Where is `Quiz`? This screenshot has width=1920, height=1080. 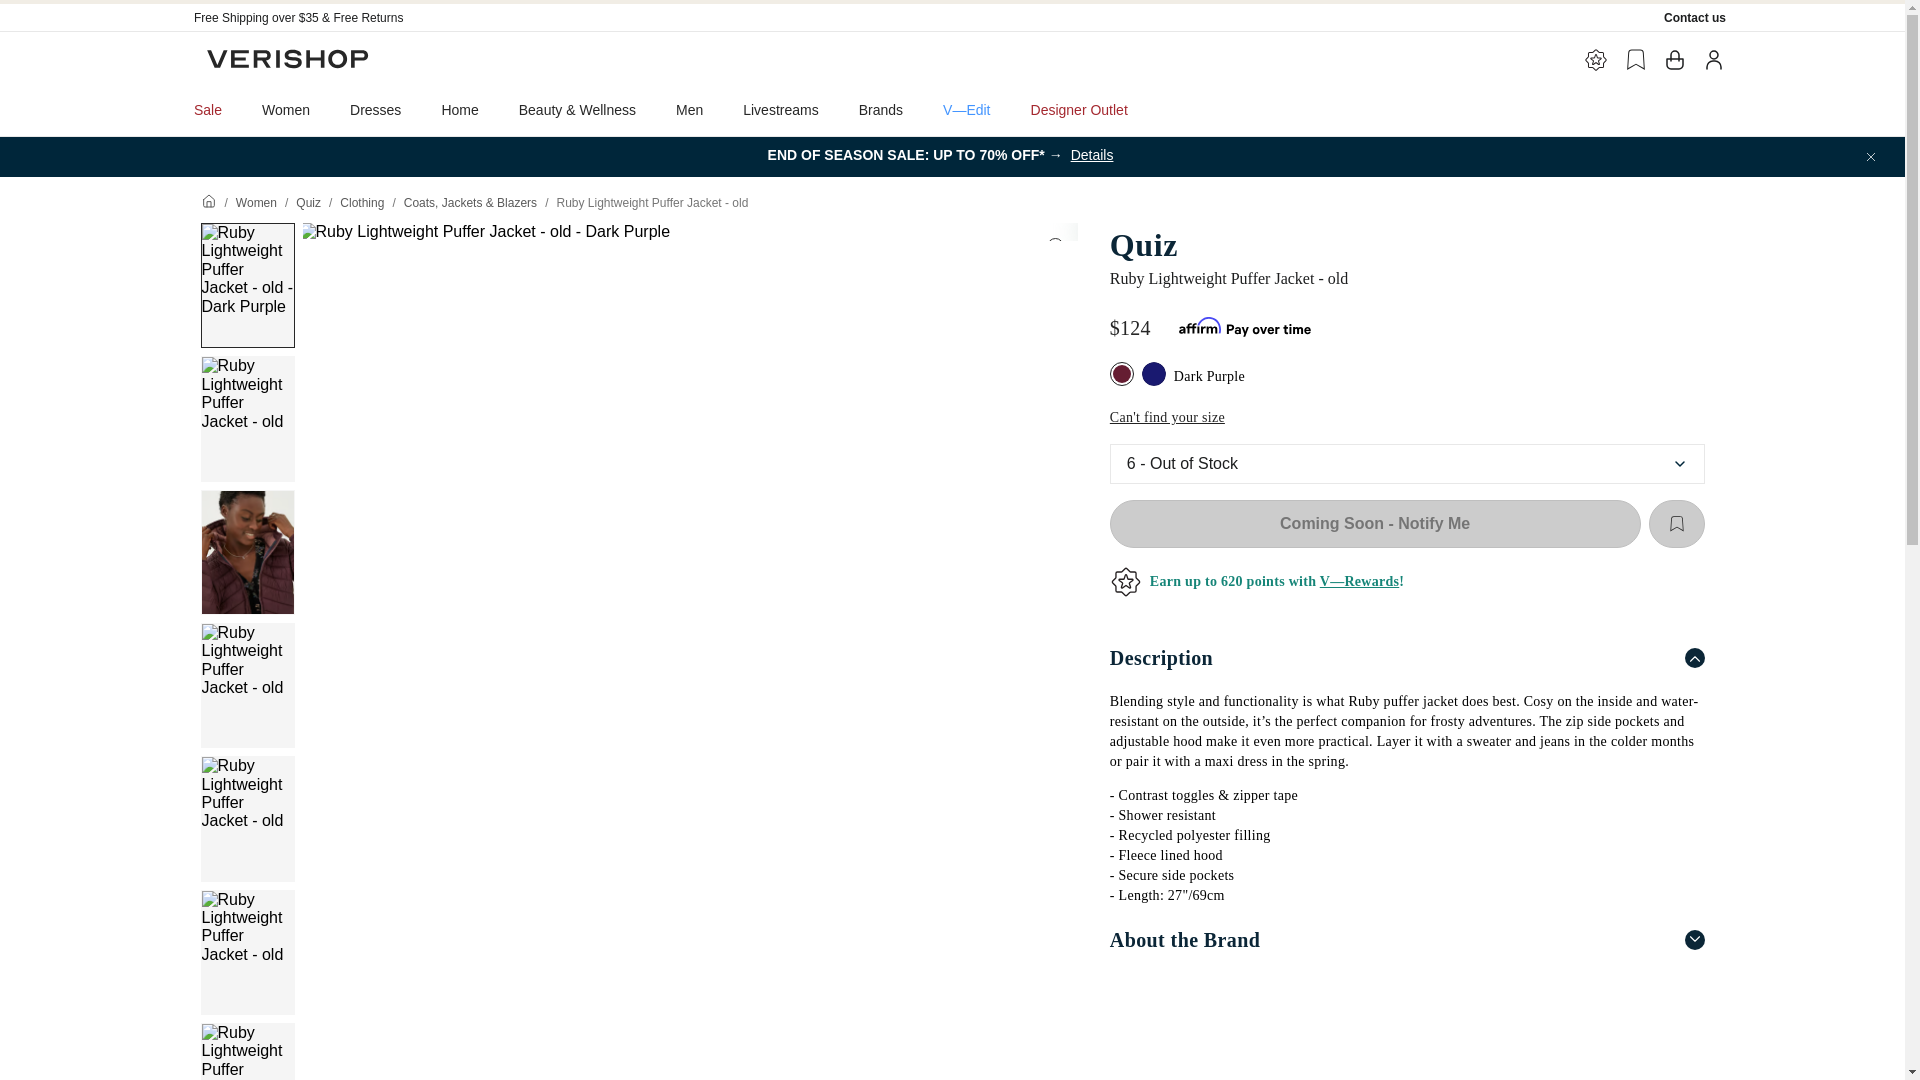
Quiz is located at coordinates (1406, 244).